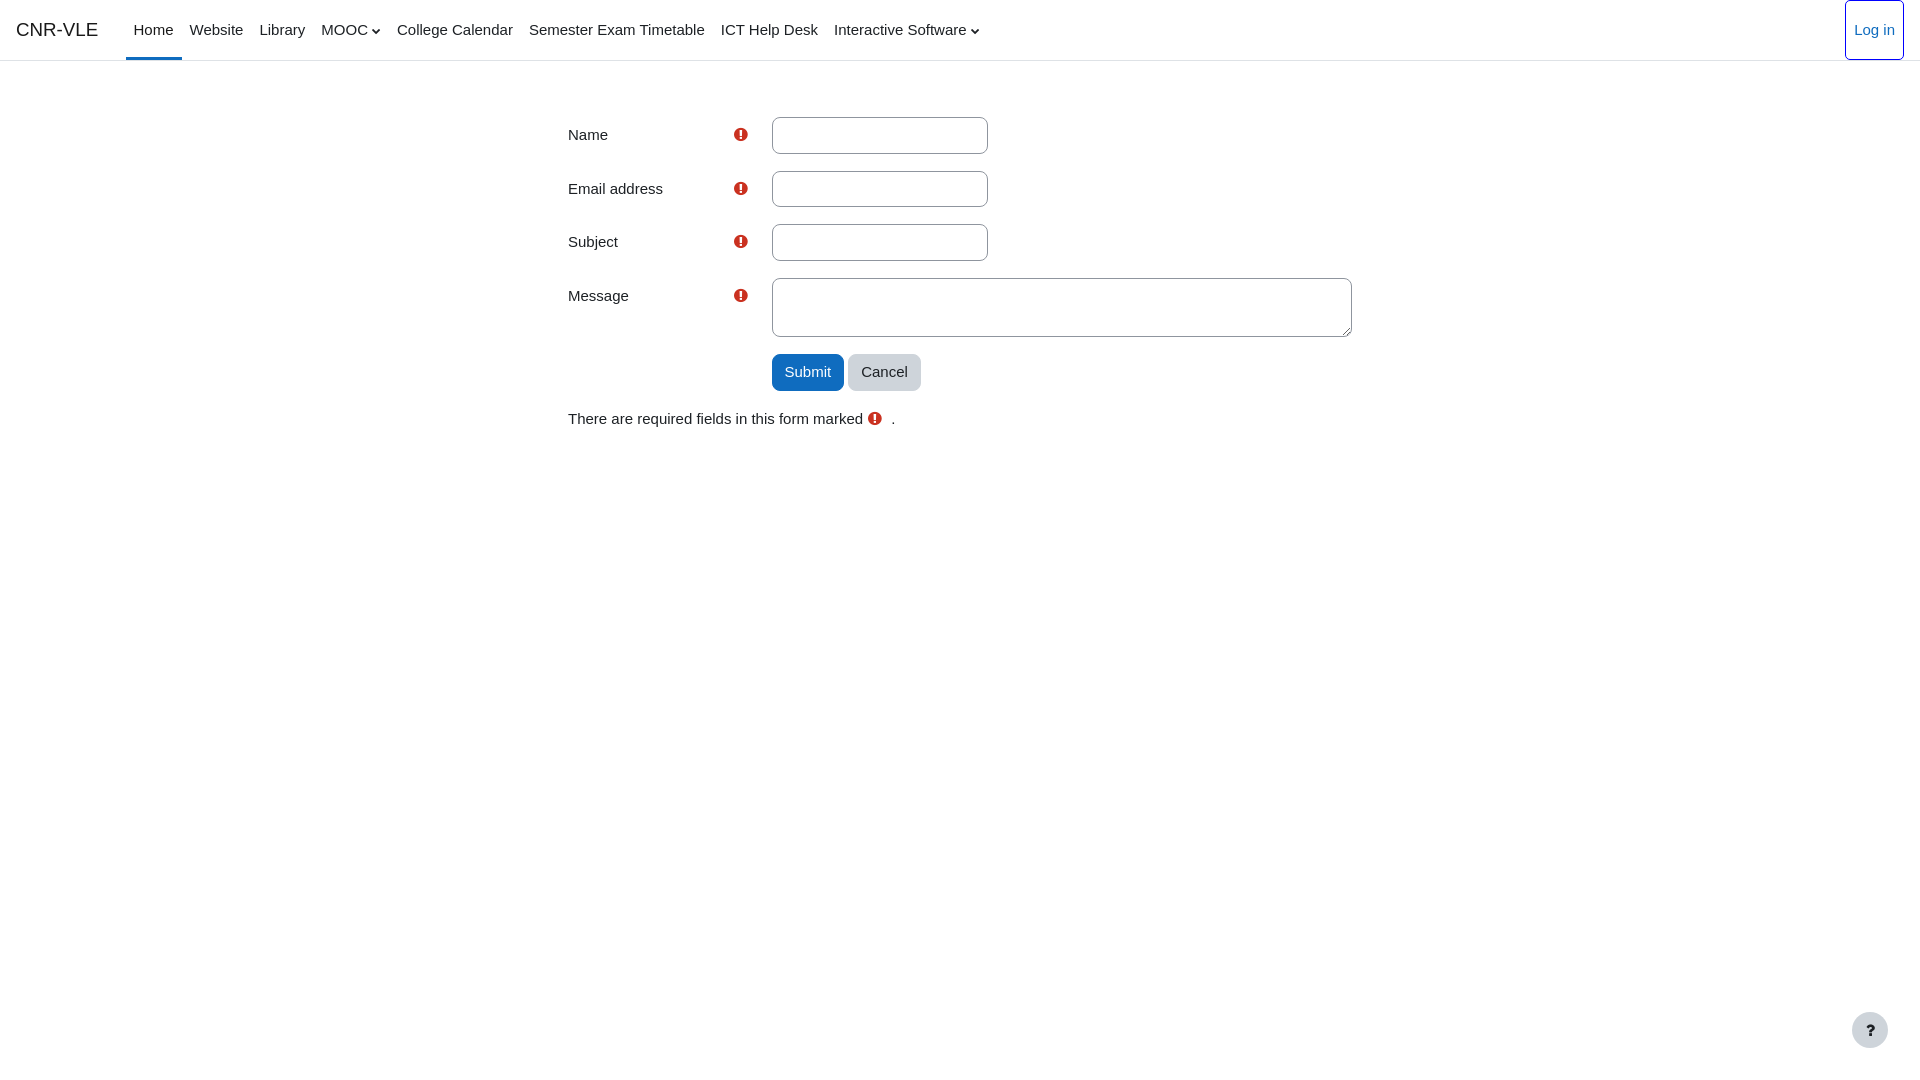 This screenshot has height=1080, width=1920. Describe the element at coordinates (282, 30) in the screenshot. I see `Library` at that location.